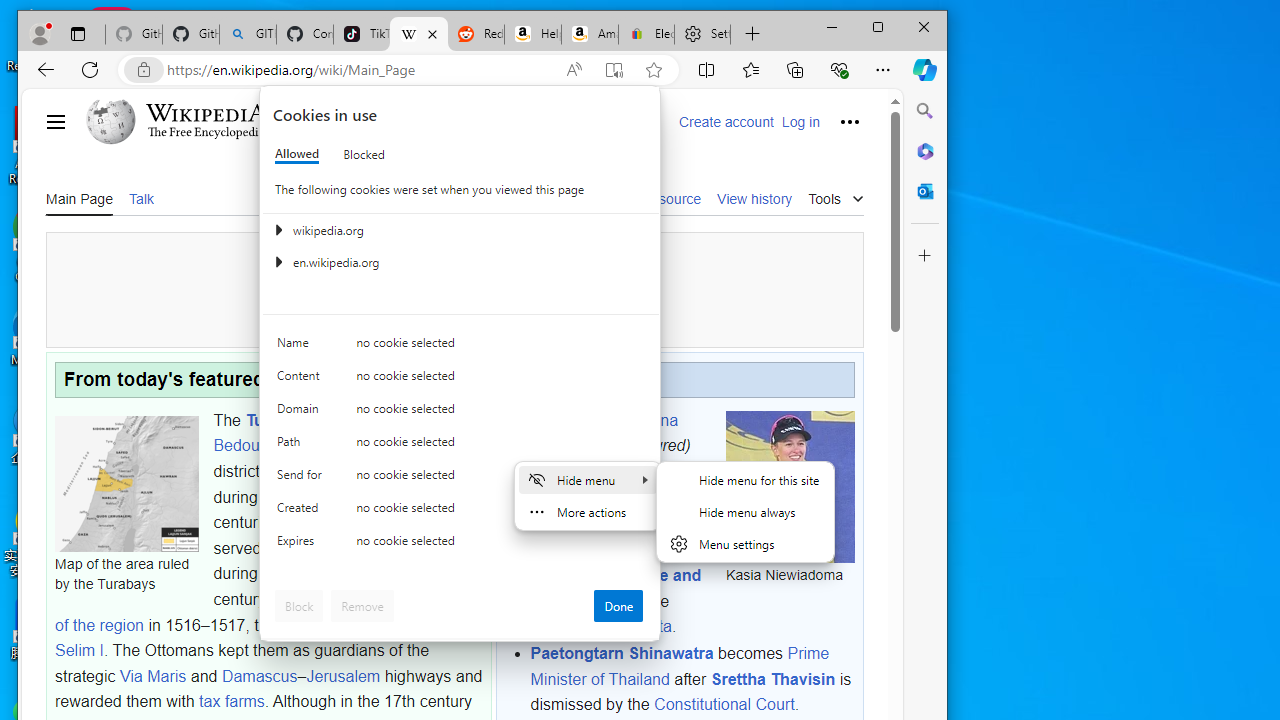  What do you see at coordinates (302, 380) in the screenshot?
I see `Content` at bounding box center [302, 380].